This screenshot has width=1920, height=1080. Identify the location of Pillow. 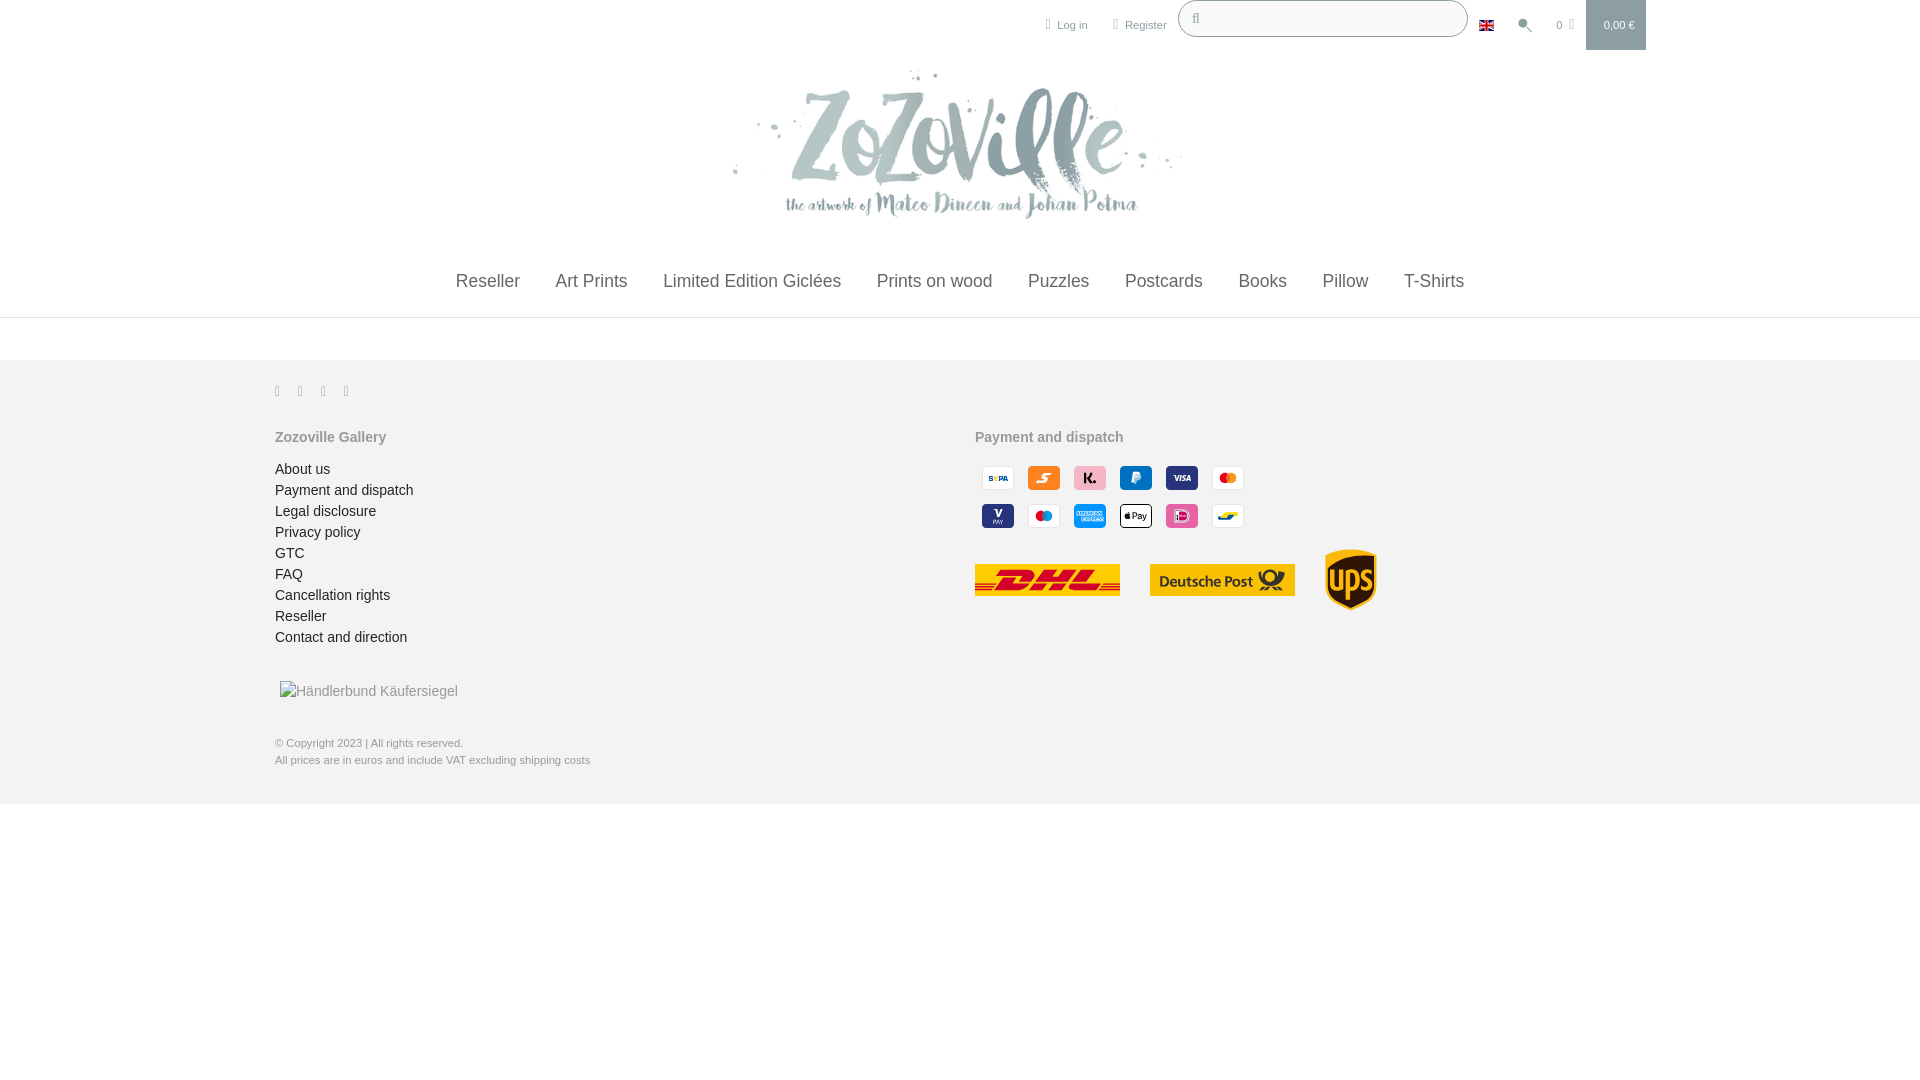
(1346, 274).